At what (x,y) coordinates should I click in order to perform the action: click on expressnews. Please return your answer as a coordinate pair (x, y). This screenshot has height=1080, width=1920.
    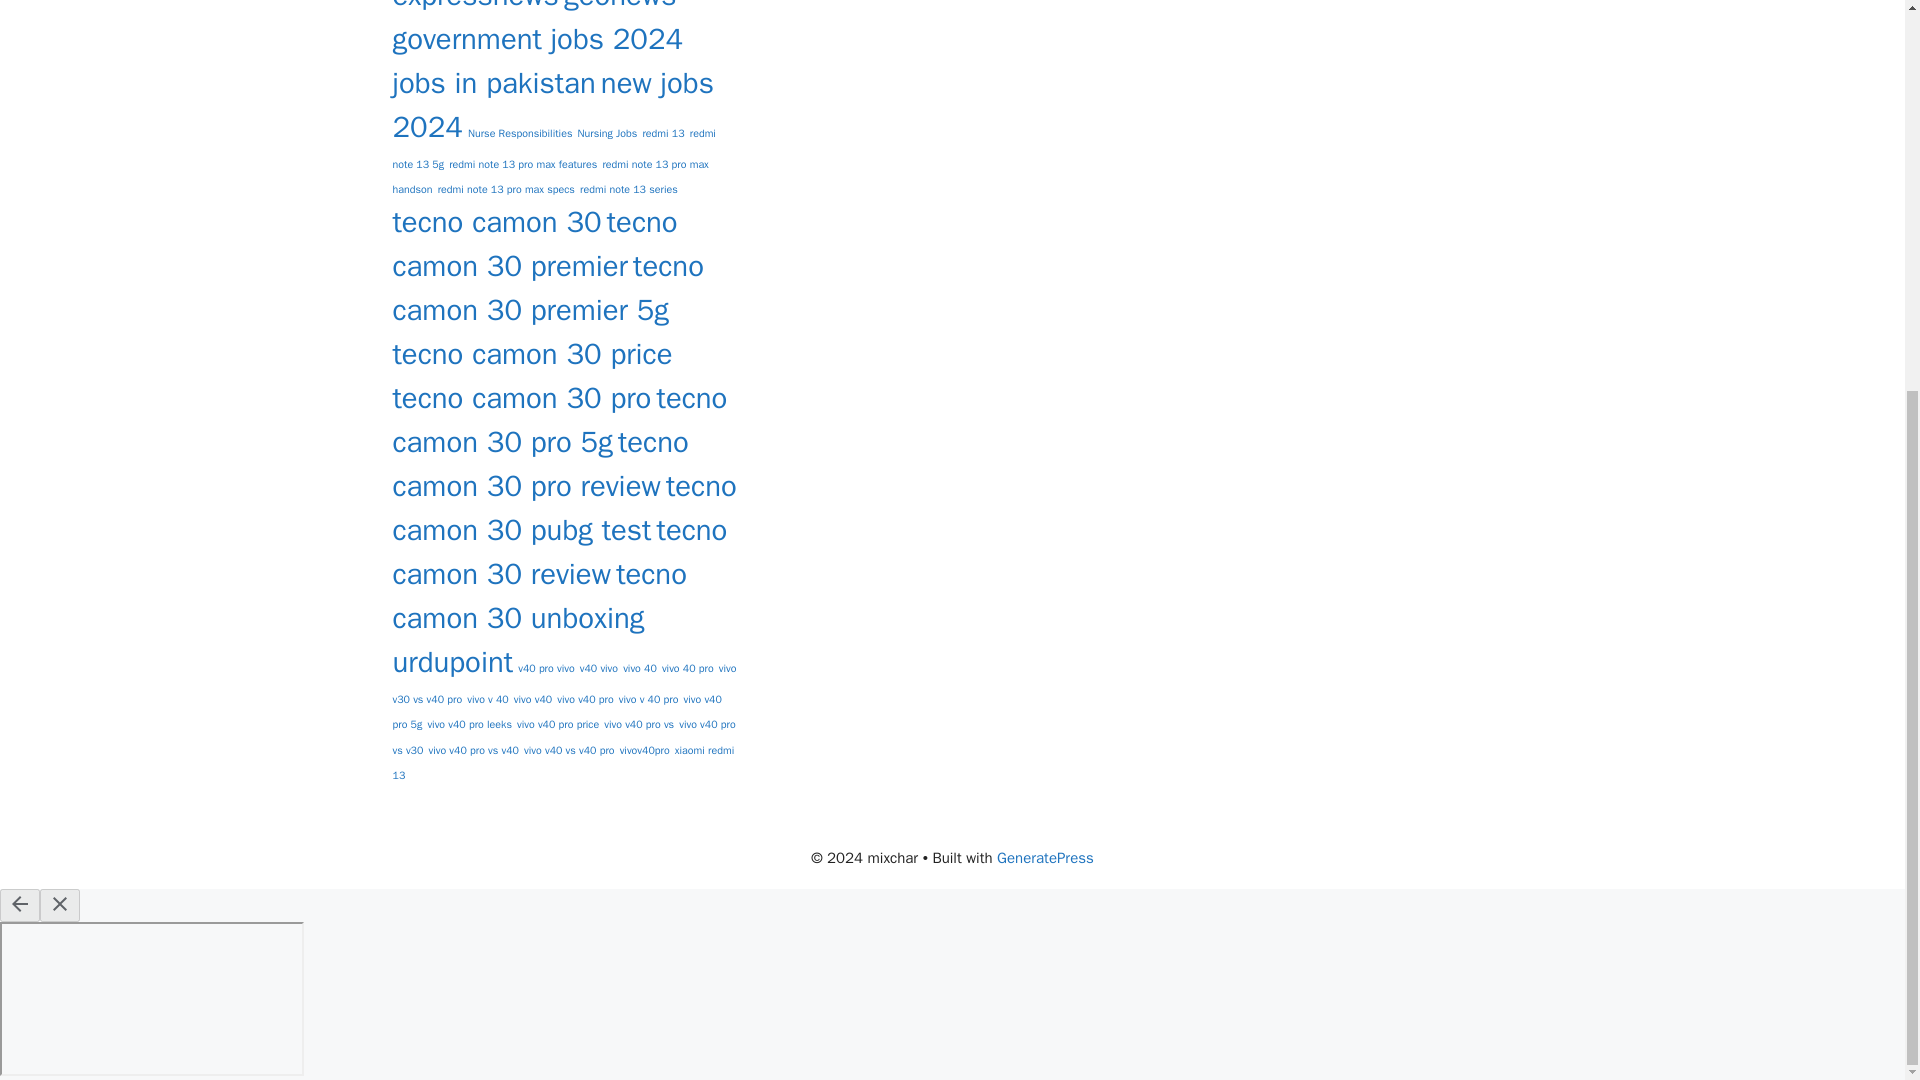
    Looking at the image, I should click on (474, 7).